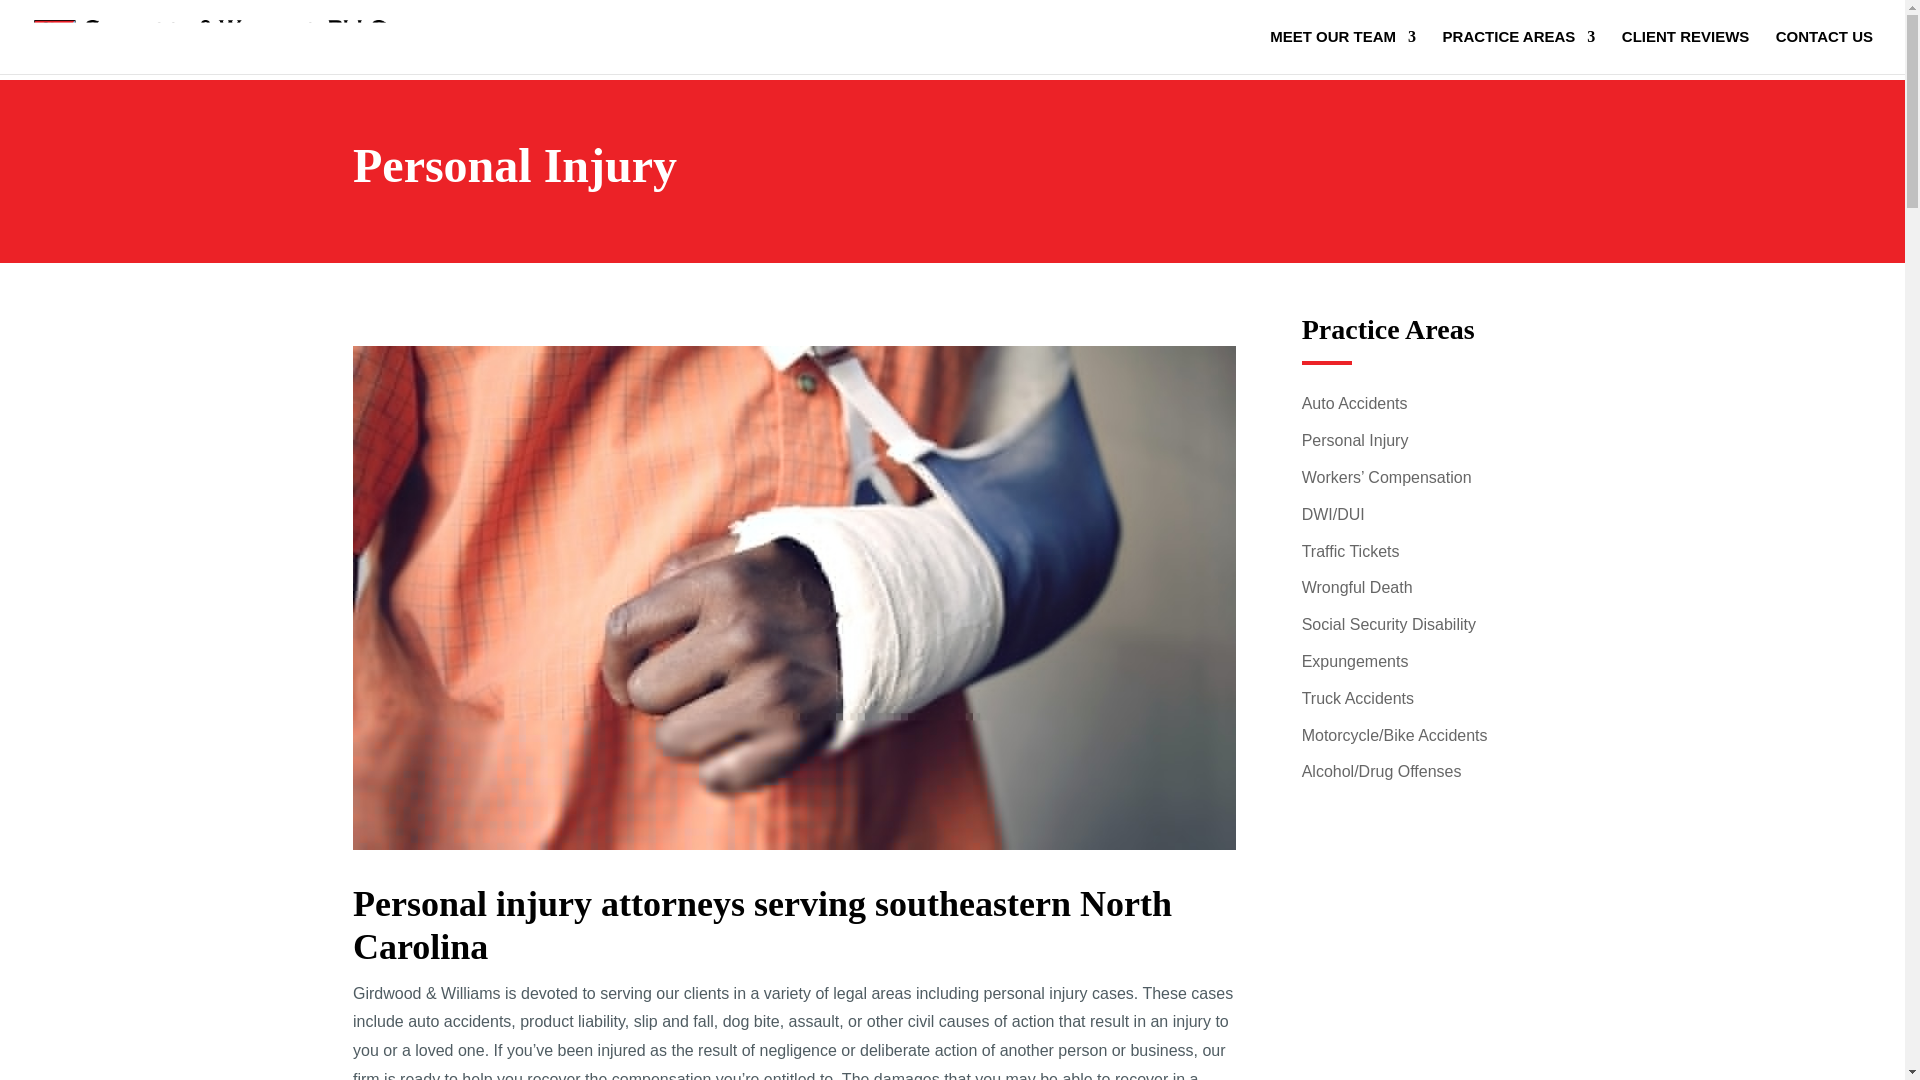 The width and height of the screenshot is (1920, 1080). What do you see at coordinates (1388, 624) in the screenshot?
I see `Social Security Disability` at bounding box center [1388, 624].